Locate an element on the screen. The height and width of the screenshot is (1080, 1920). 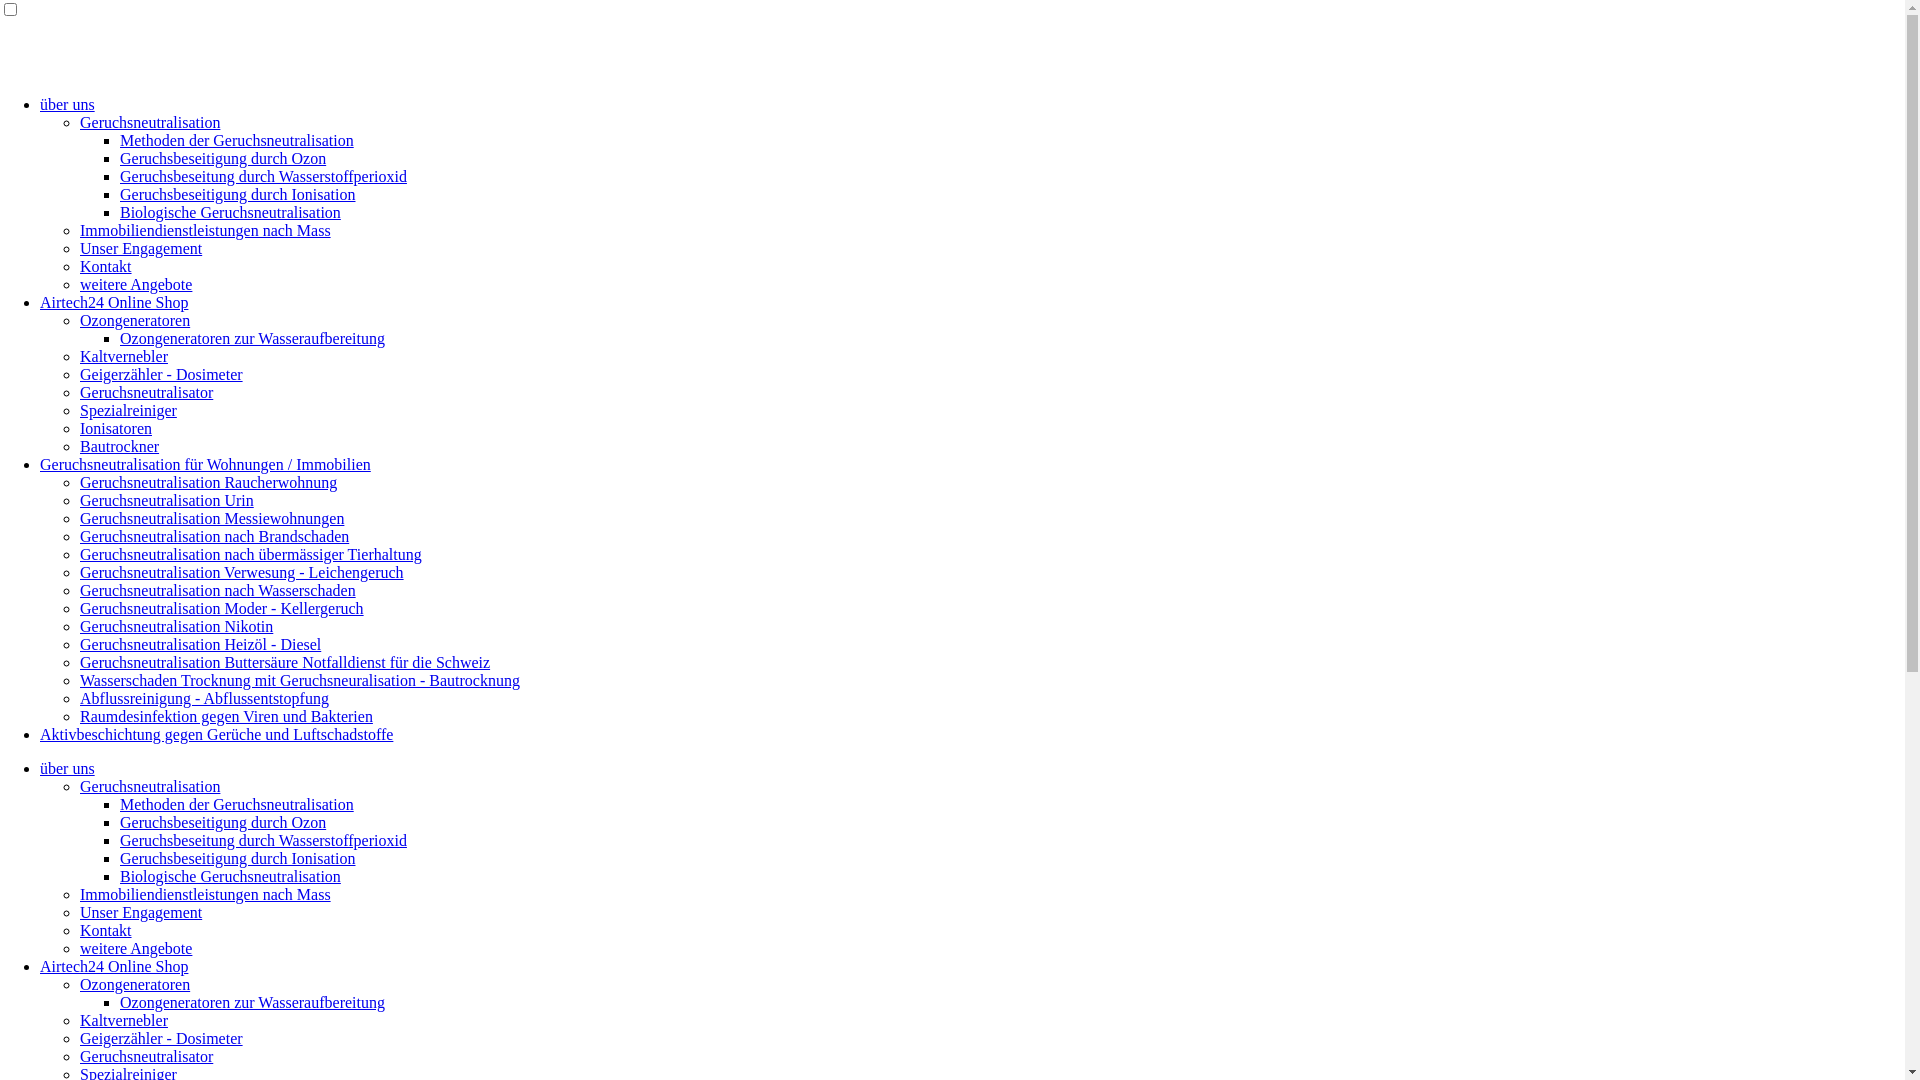
Methoden der Geruchsneutralisation is located at coordinates (237, 804).